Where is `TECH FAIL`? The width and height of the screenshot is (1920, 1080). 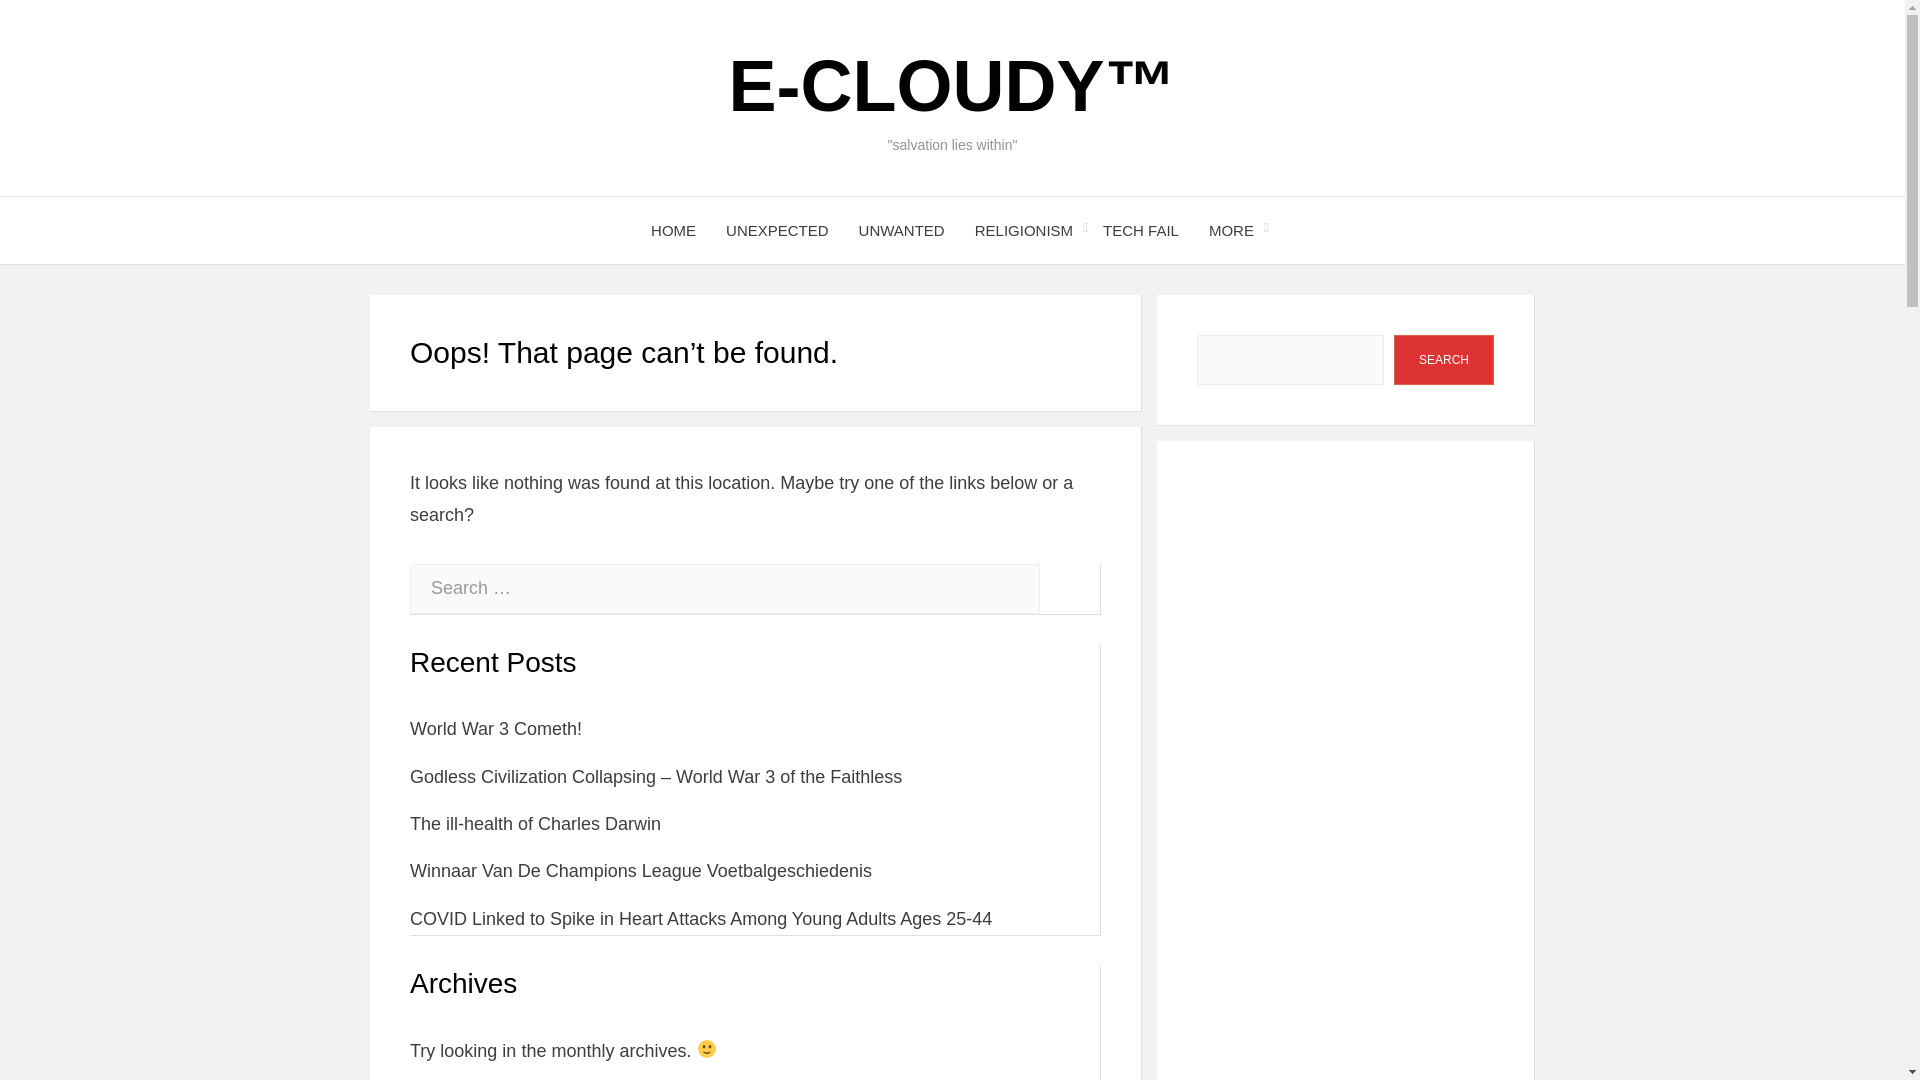
TECH FAIL is located at coordinates (1141, 230).